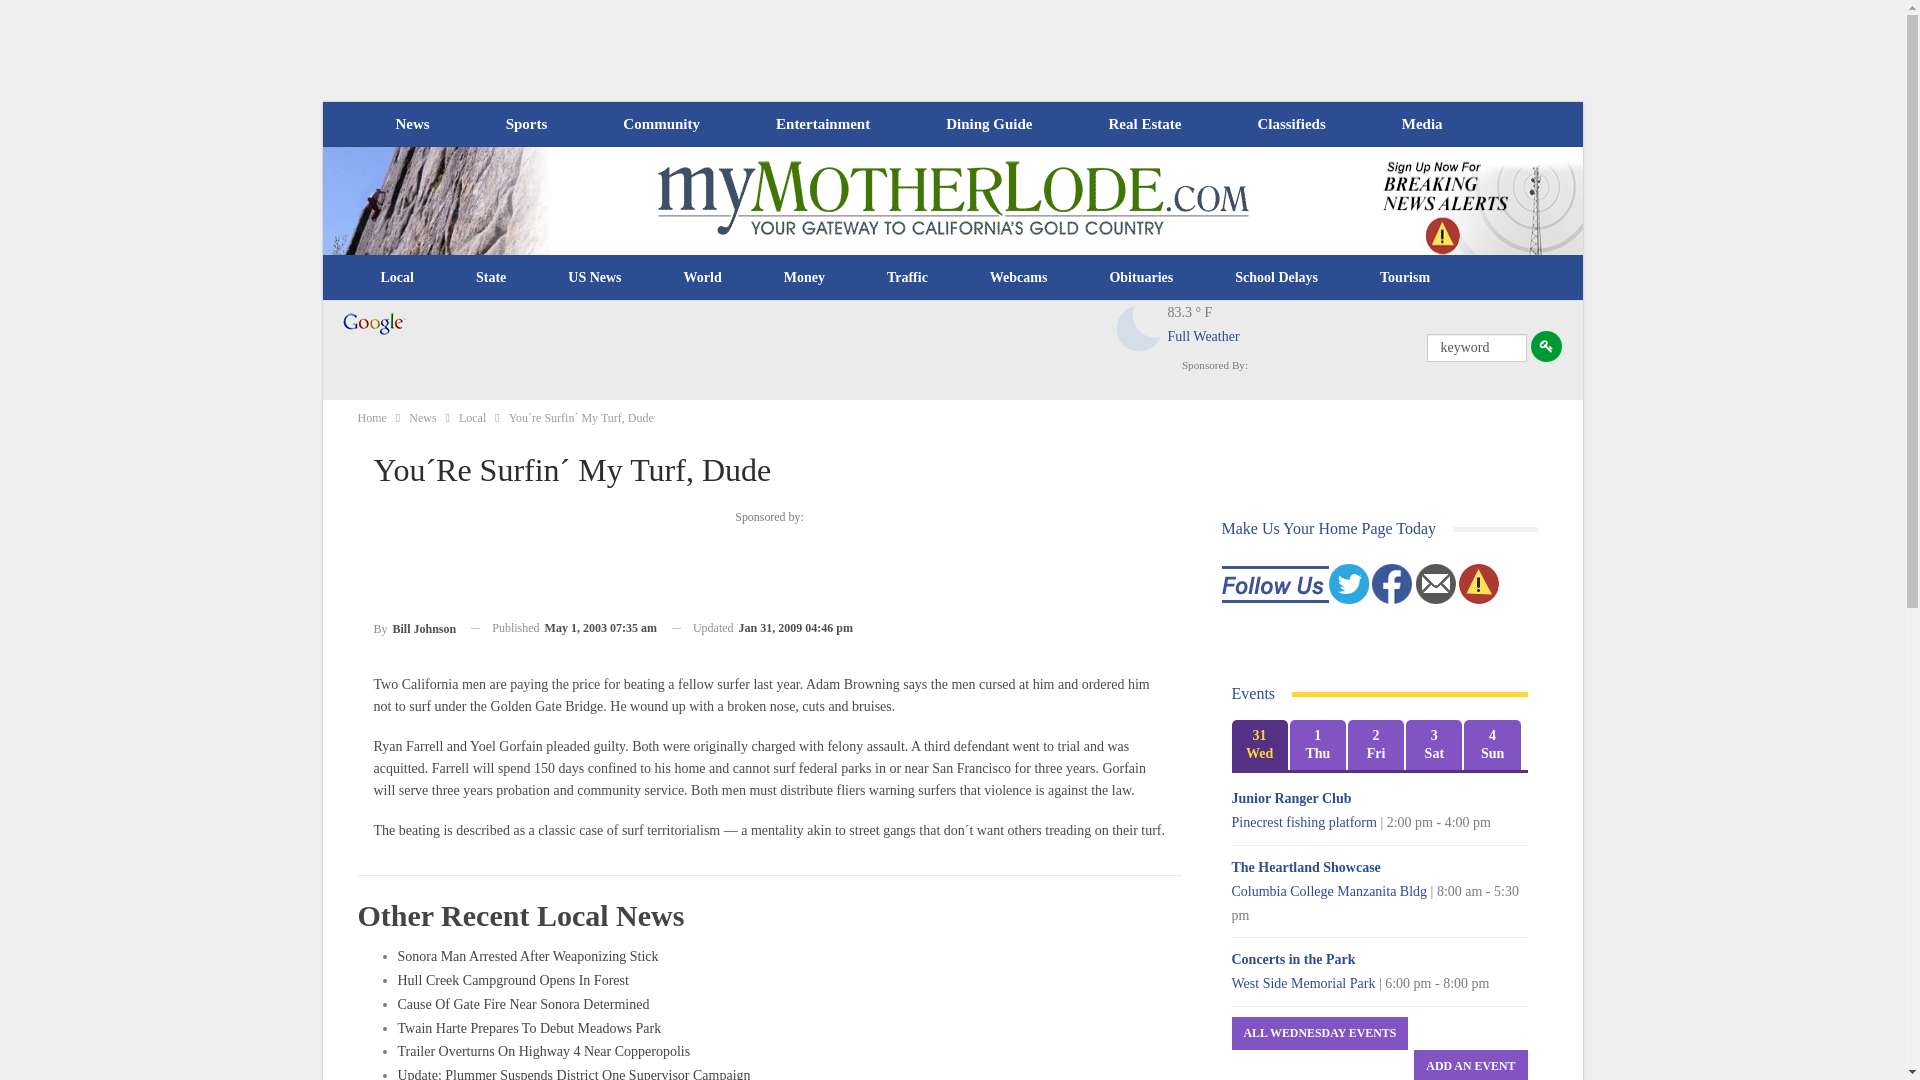  Describe the element at coordinates (823, 124) in the screenshot. I see `Entertainment` at that location.